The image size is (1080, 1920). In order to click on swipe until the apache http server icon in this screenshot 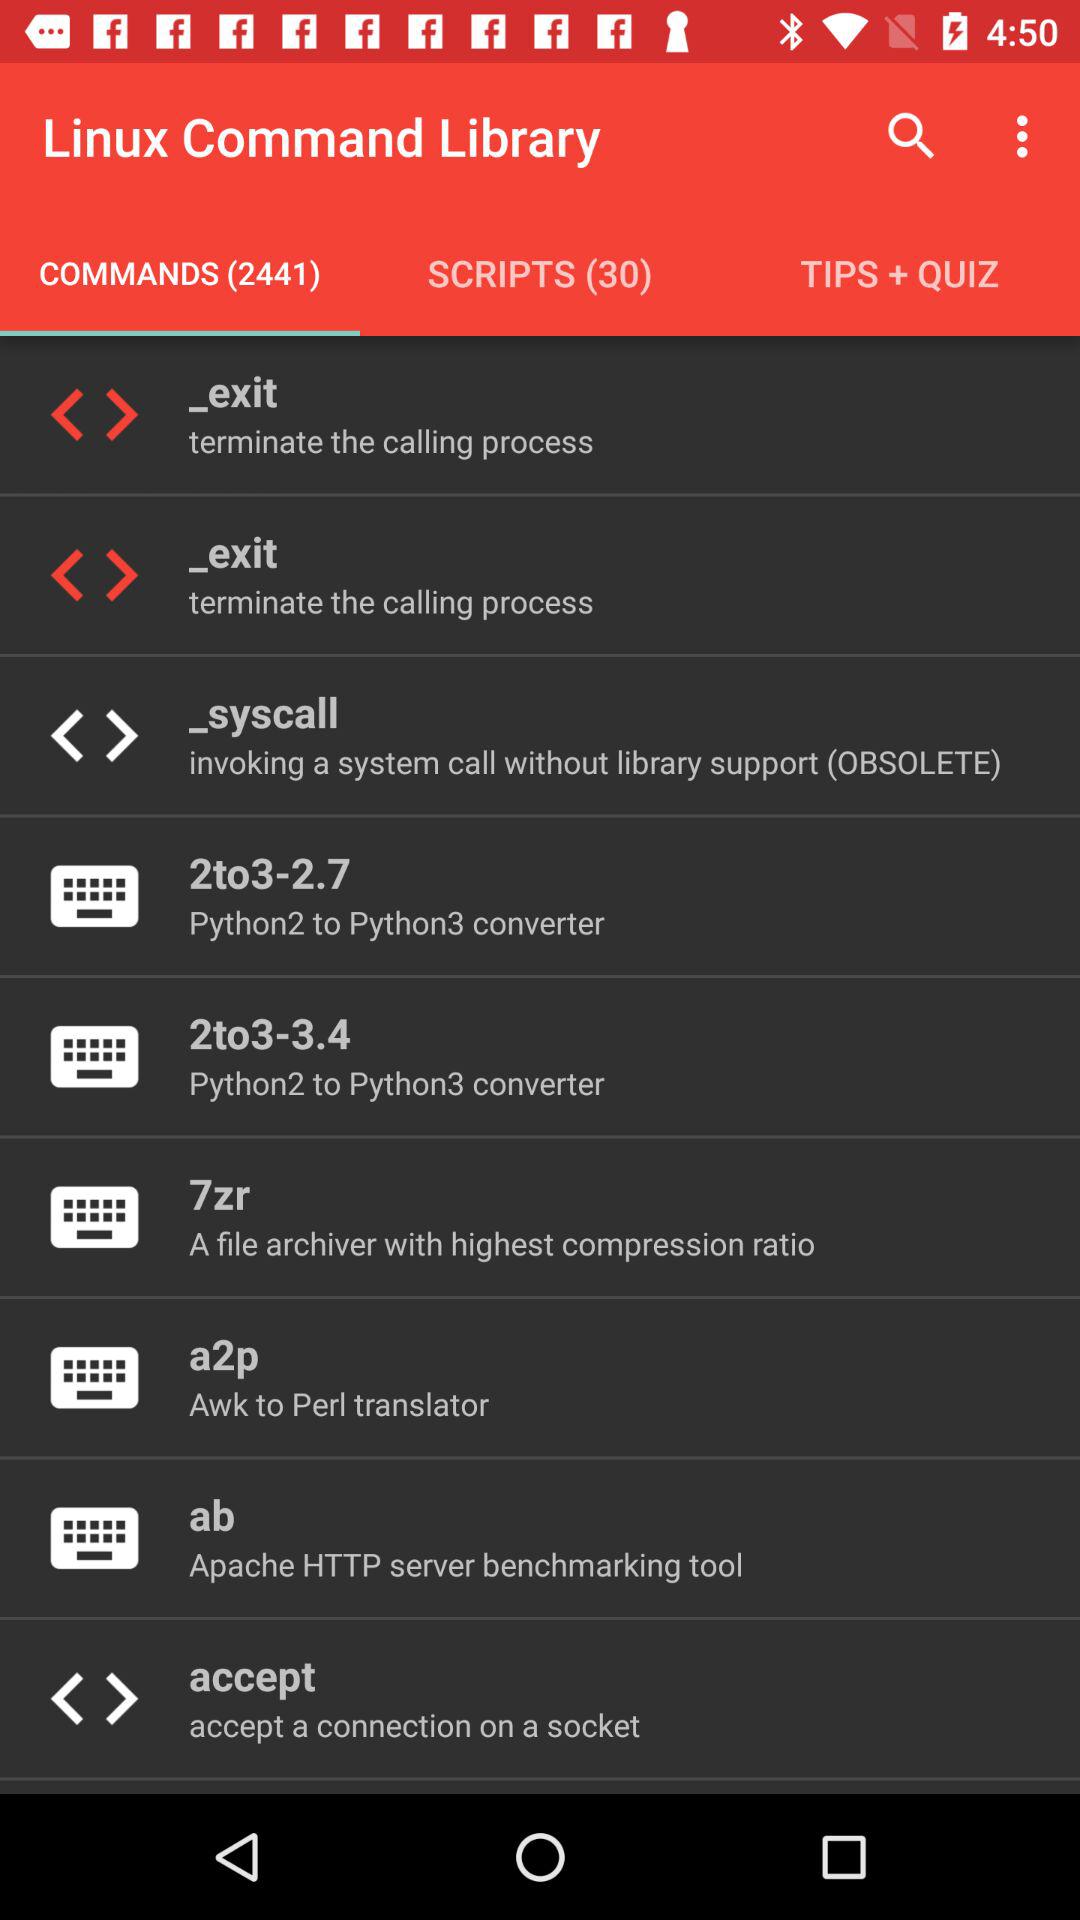, I will do `click(466, 1564)`.